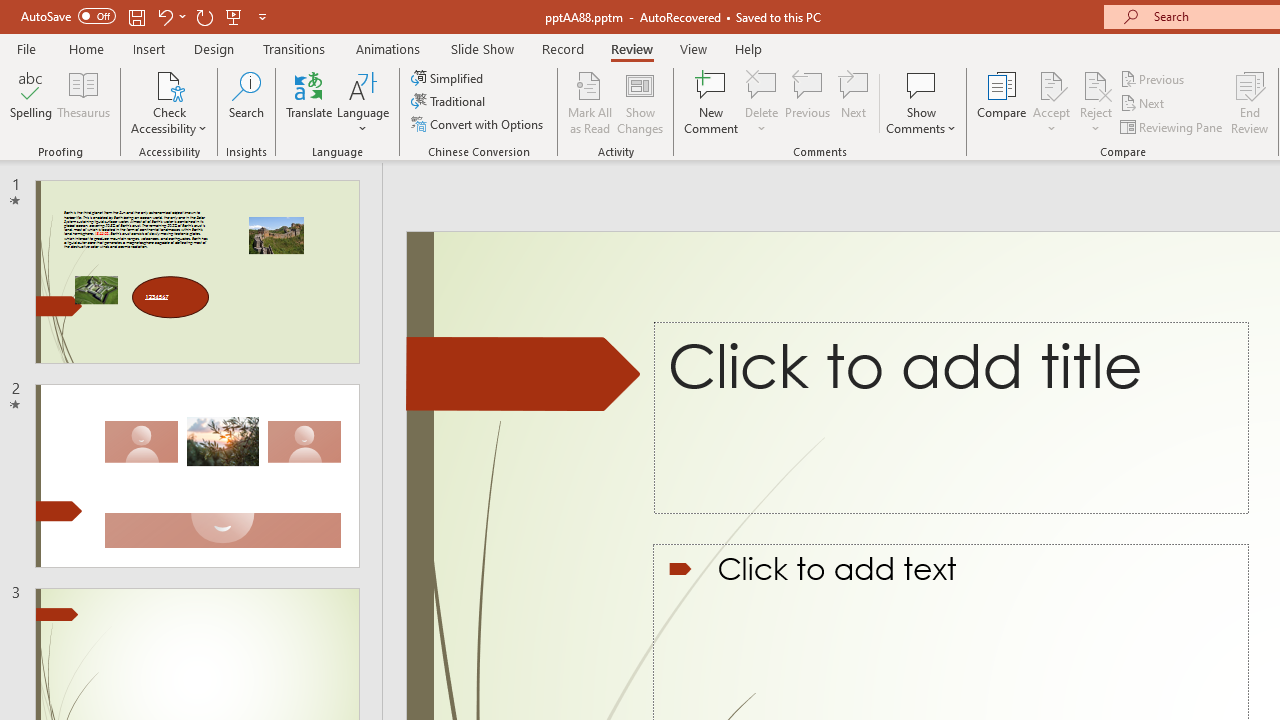  I want to click on Previous, so click(1154, 78).